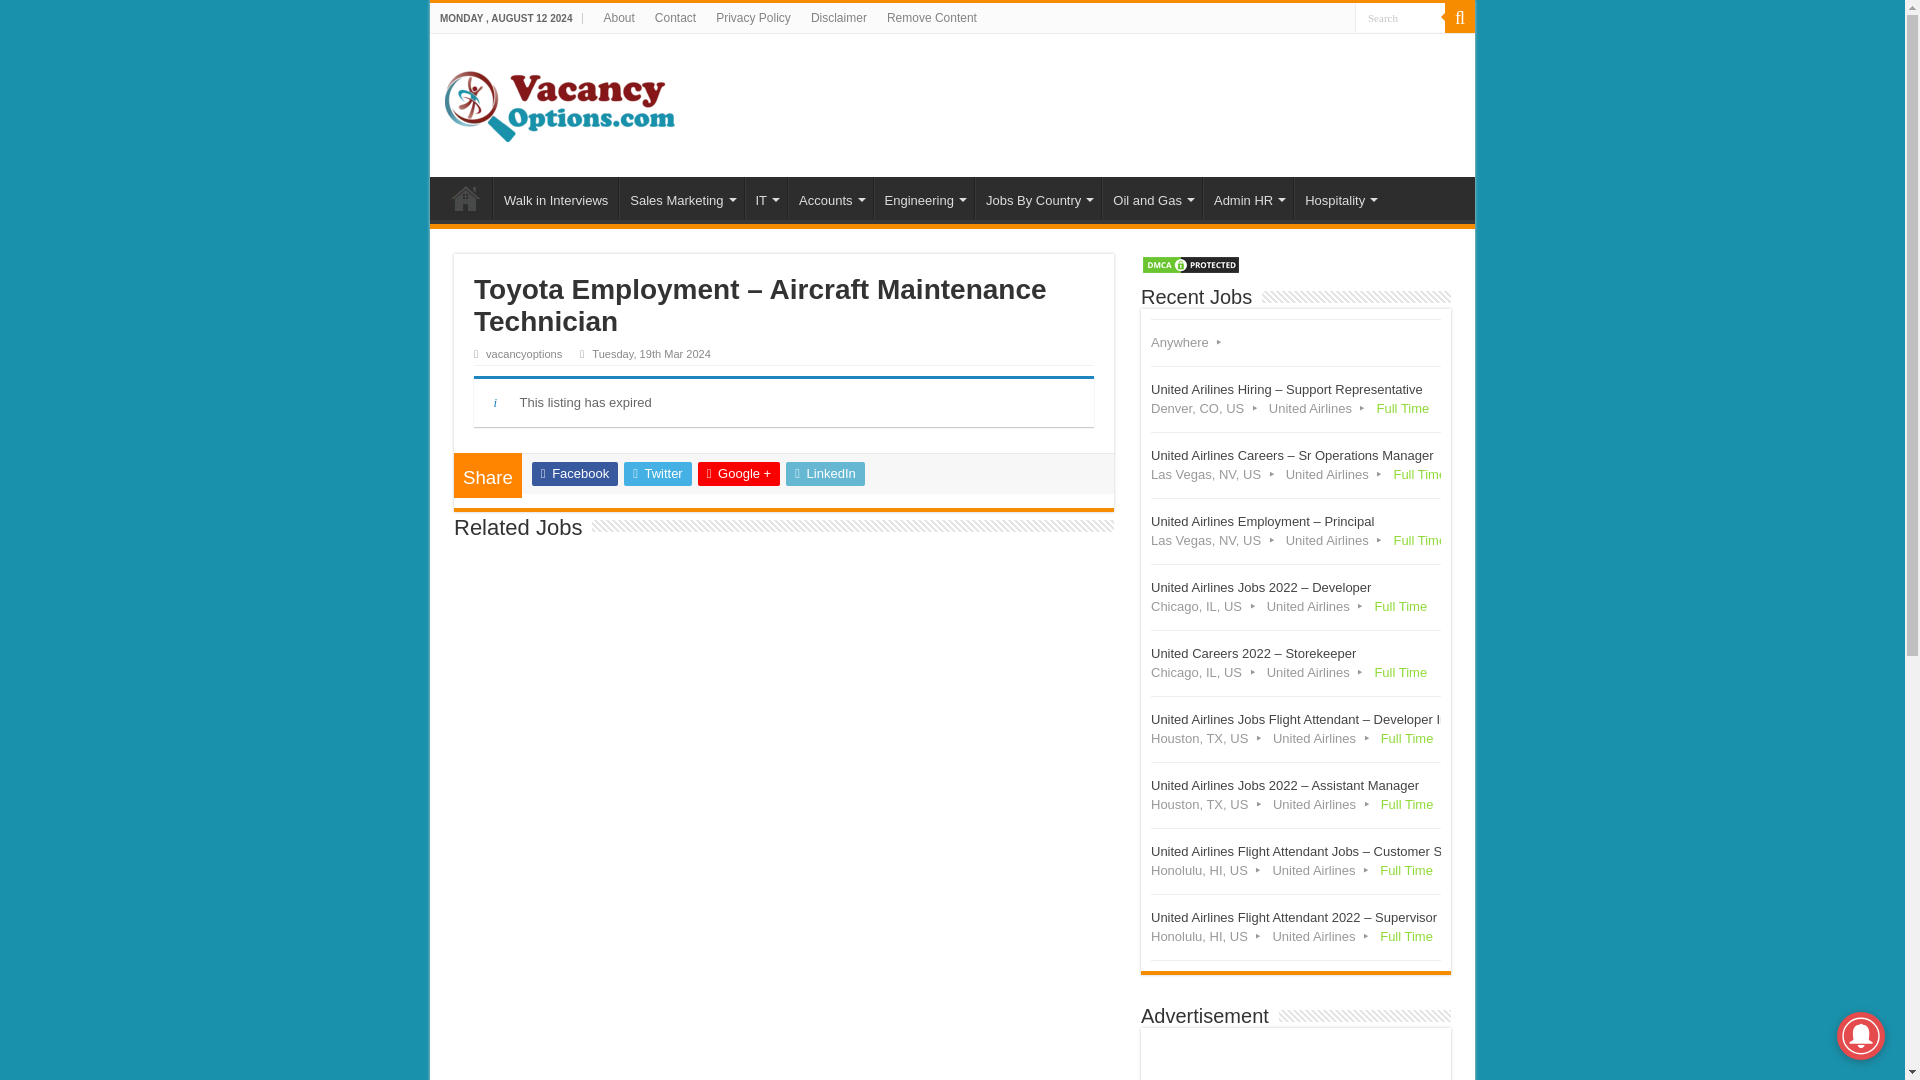  I want to click on Latest Job Vacancies in the USA, UK and Worldwide, so click(560, 102).